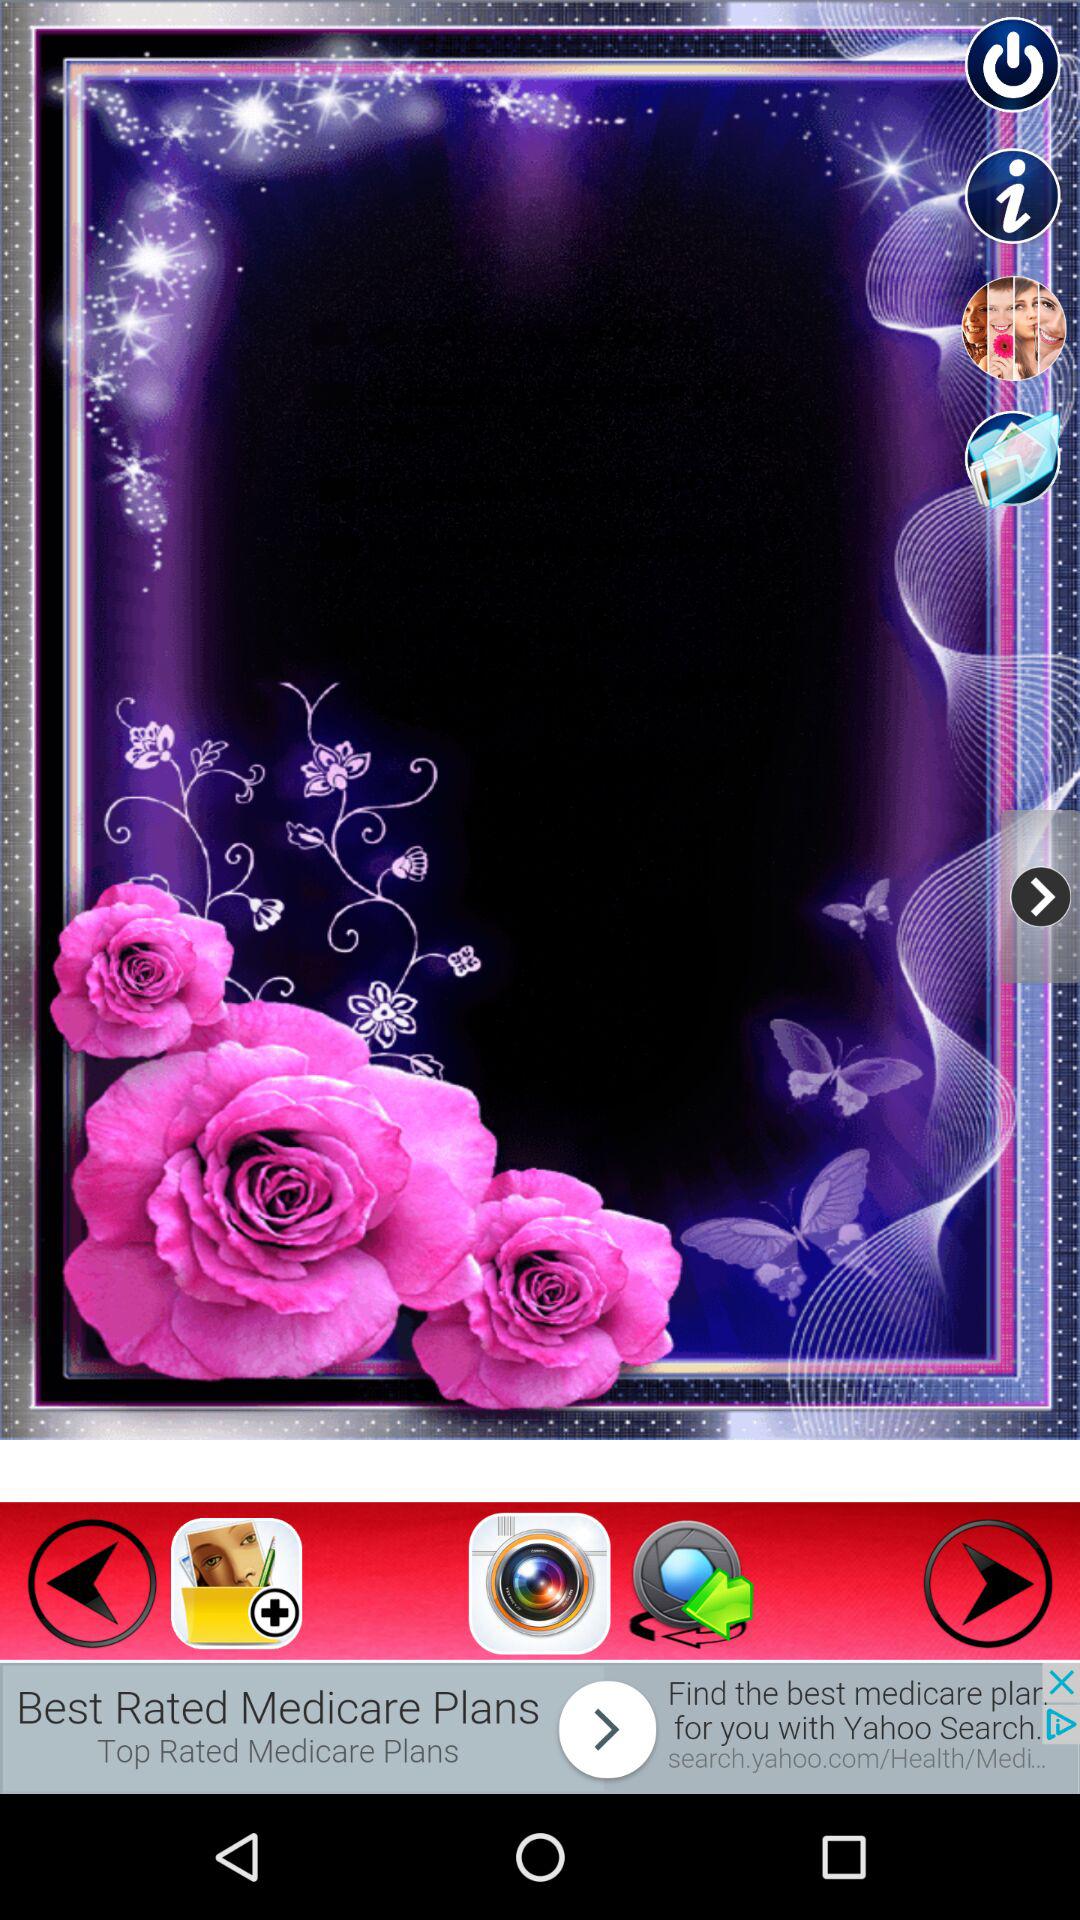  I want to click on click on the backward icon which is left bottom of the screen, so click(91, 1584).